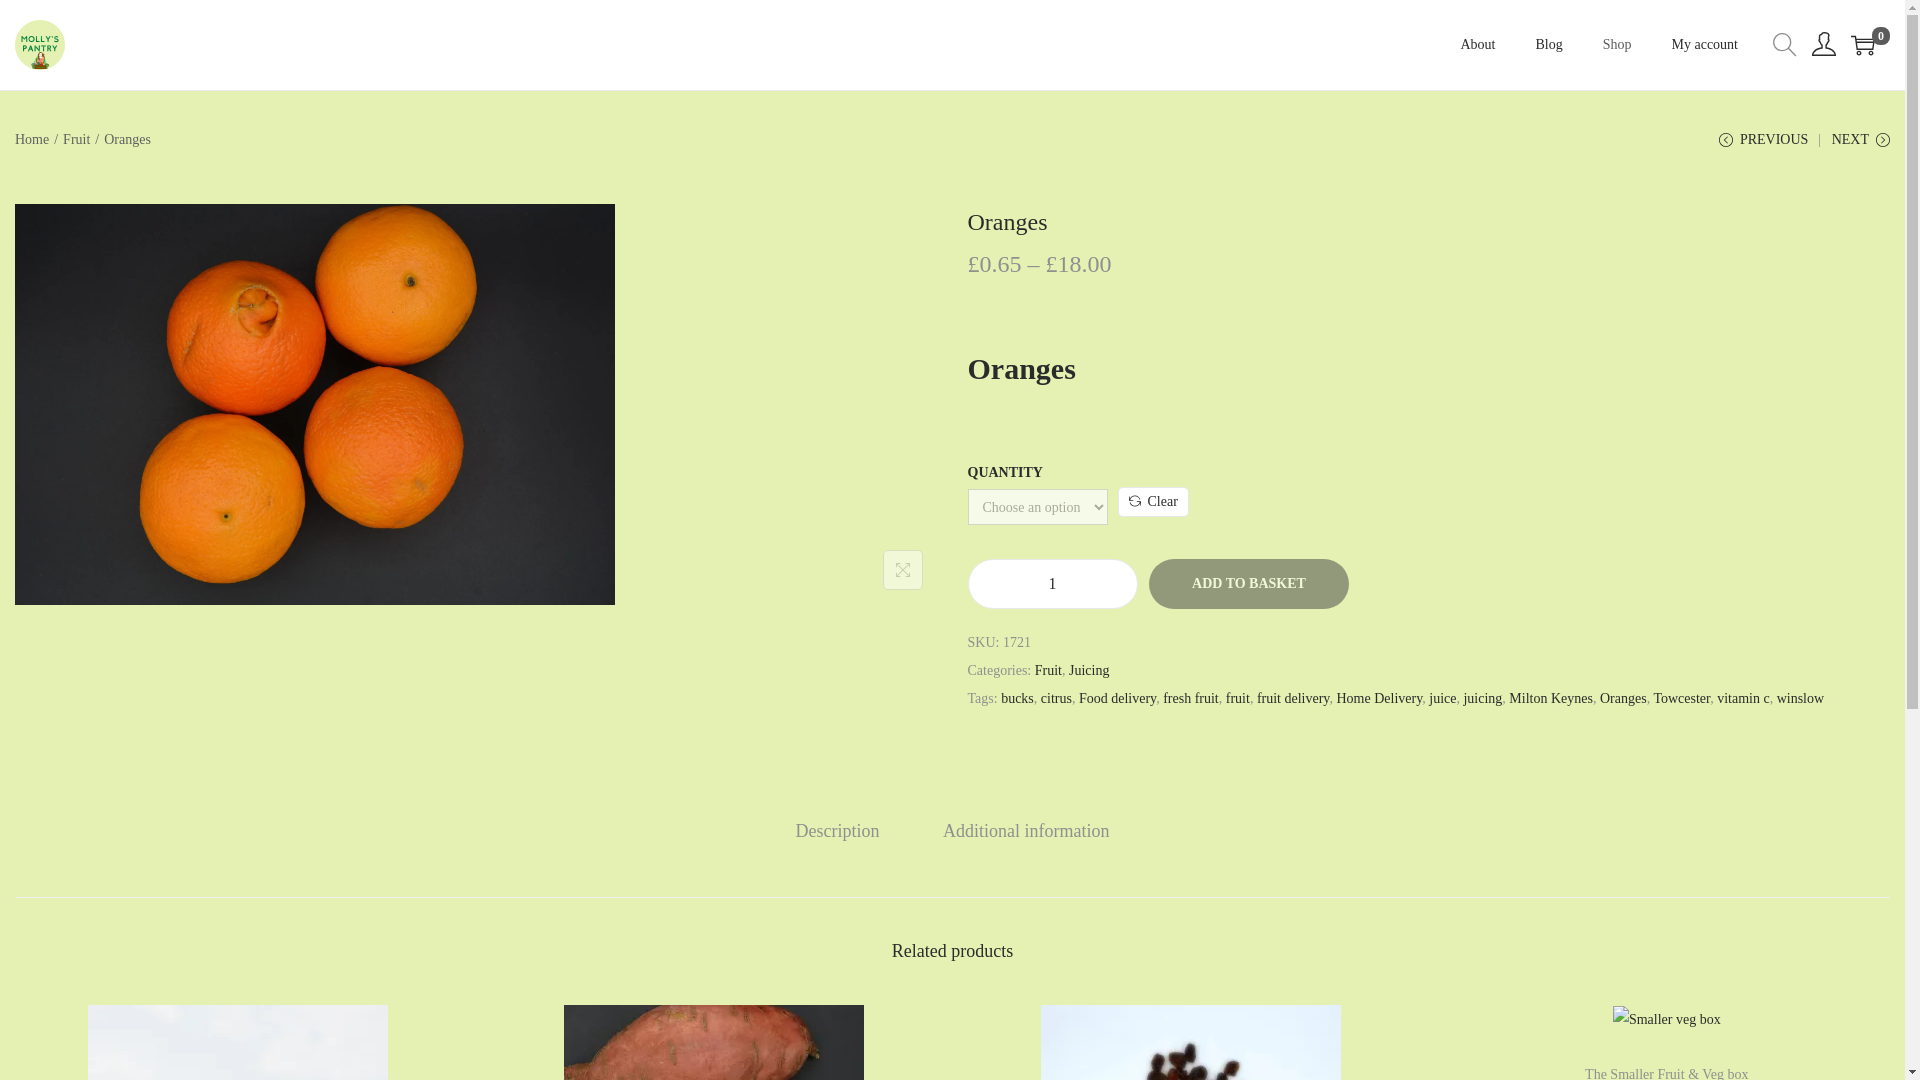 Image resolution: width=1920 pixels, height=1080 pixels. Describe the element at coordinates (1152, 502) in the screenshot. I see `Clear` at that location.